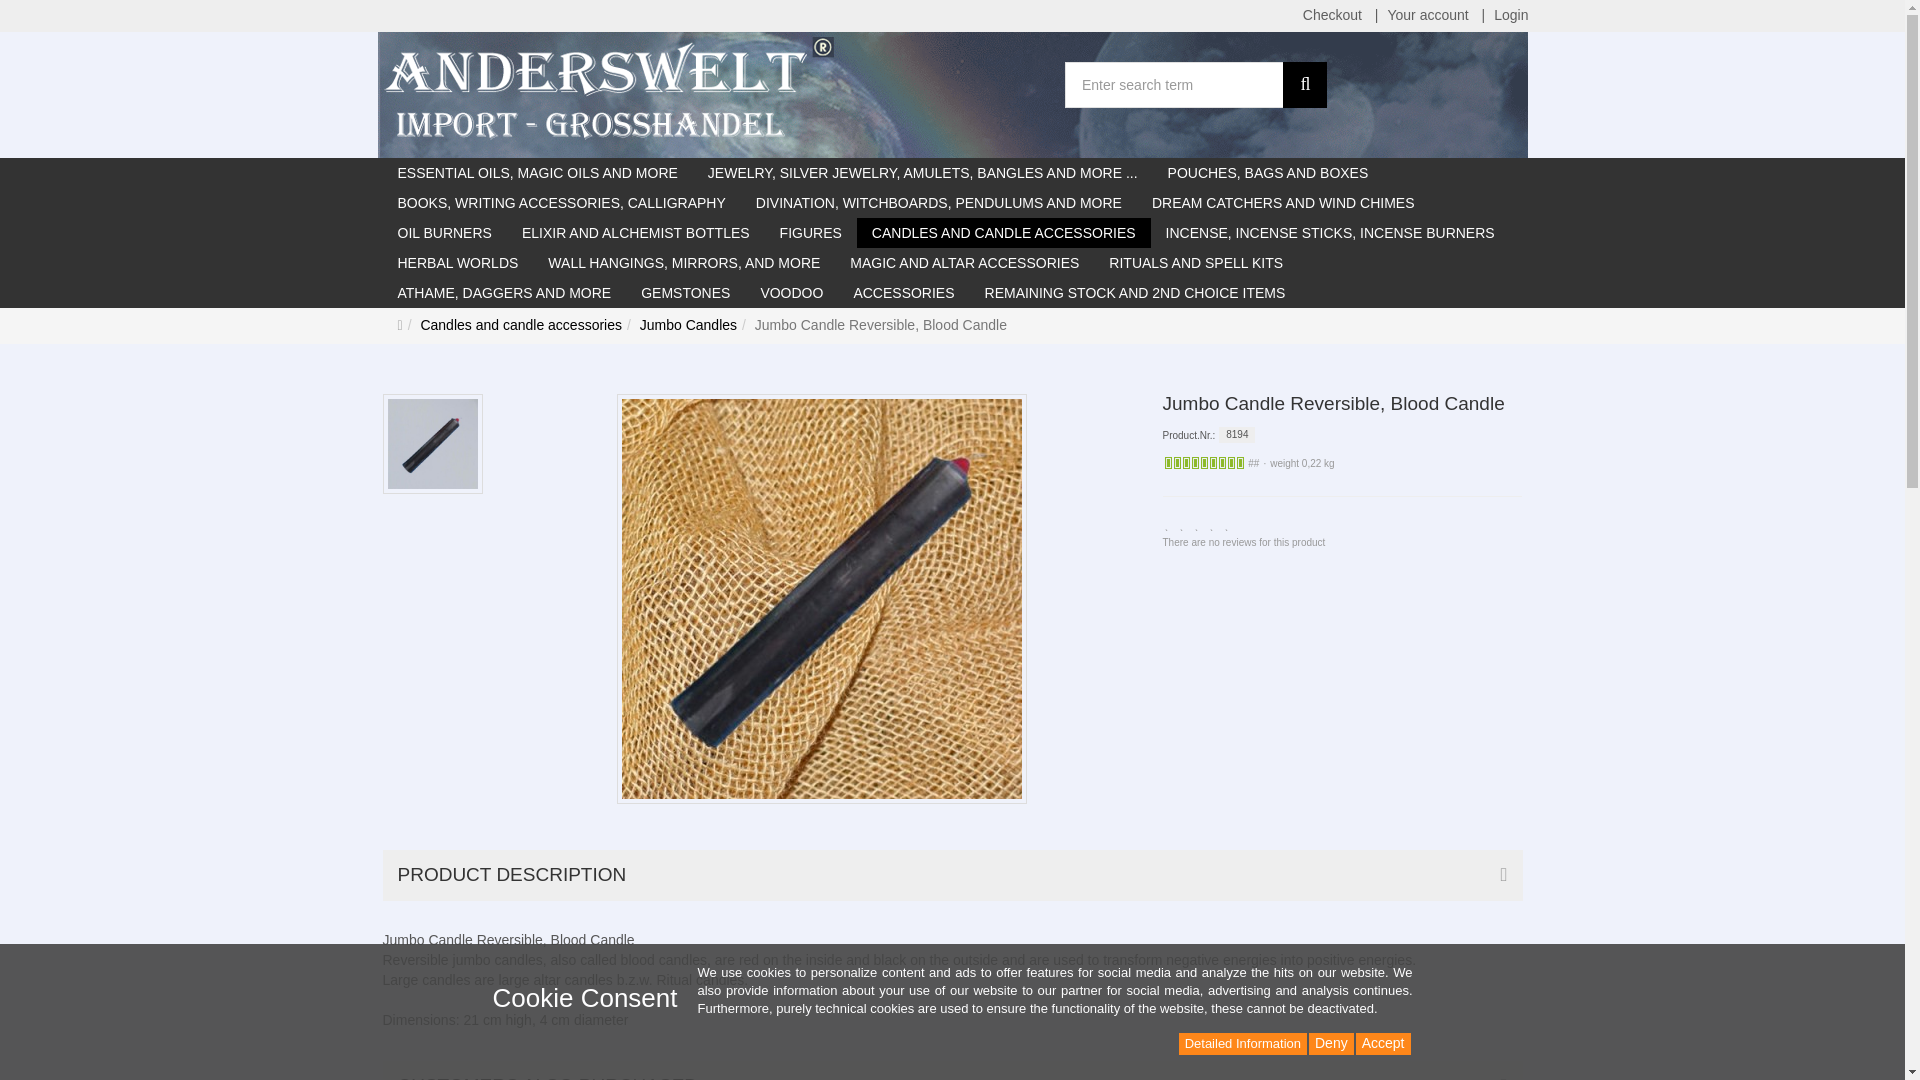  I want to click on ESSENTIAL OILS, MAGIC OILS AND MORE, so click(536, 172).